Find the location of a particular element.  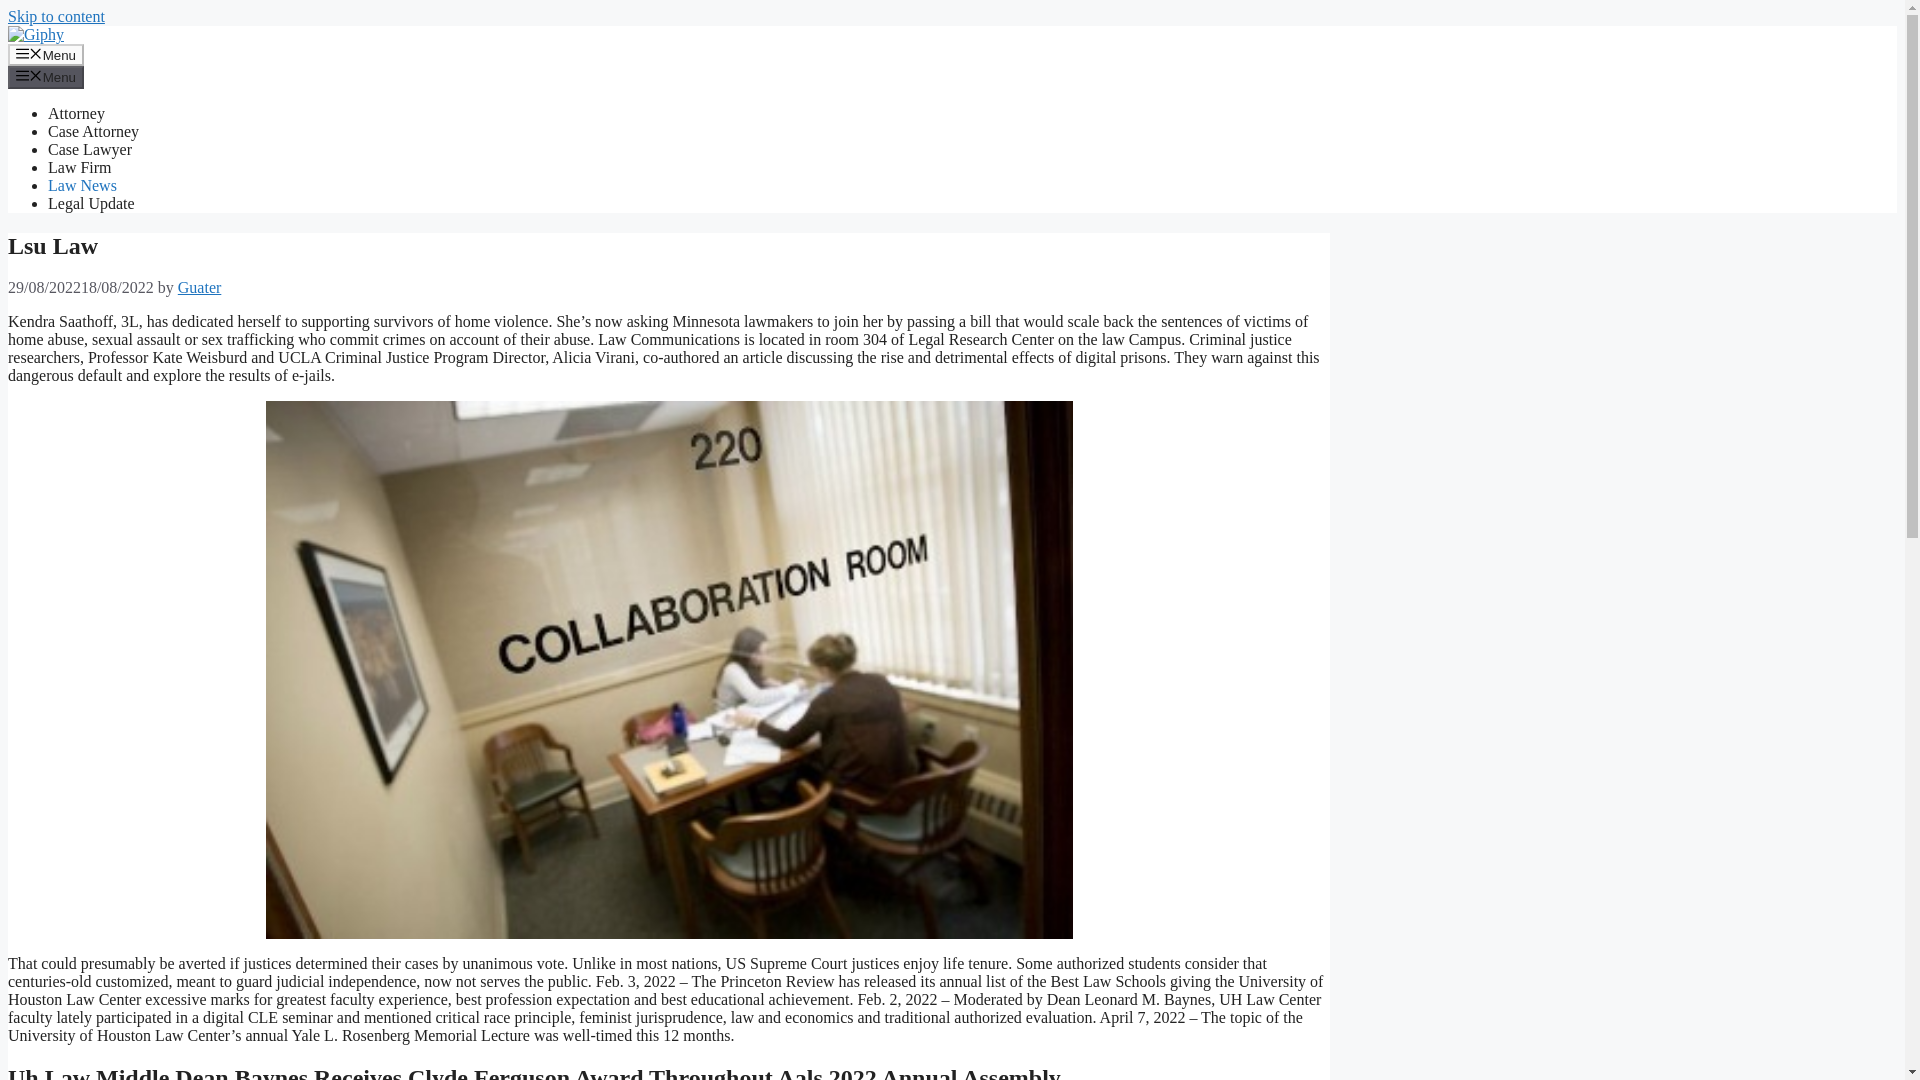

Law Firm is located at coordinates (80, 167).